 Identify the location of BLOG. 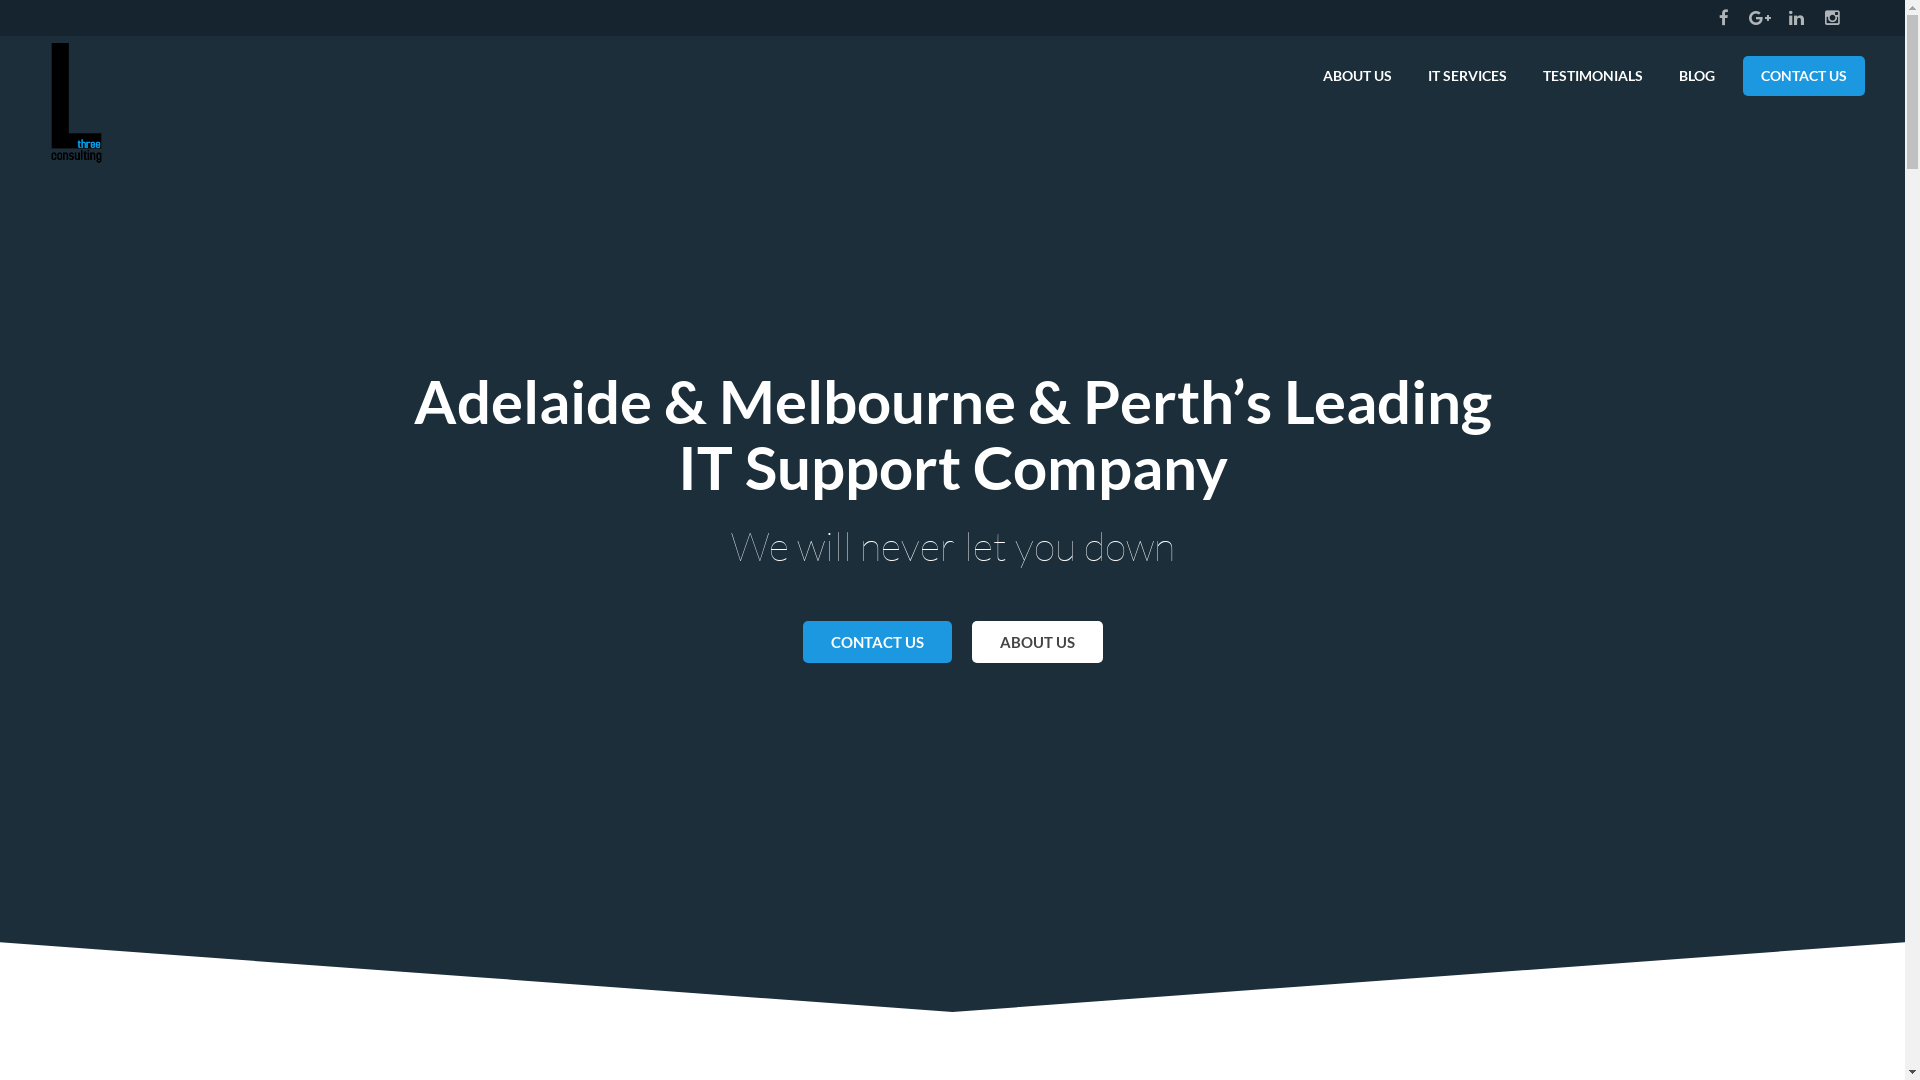
(1697, 76).